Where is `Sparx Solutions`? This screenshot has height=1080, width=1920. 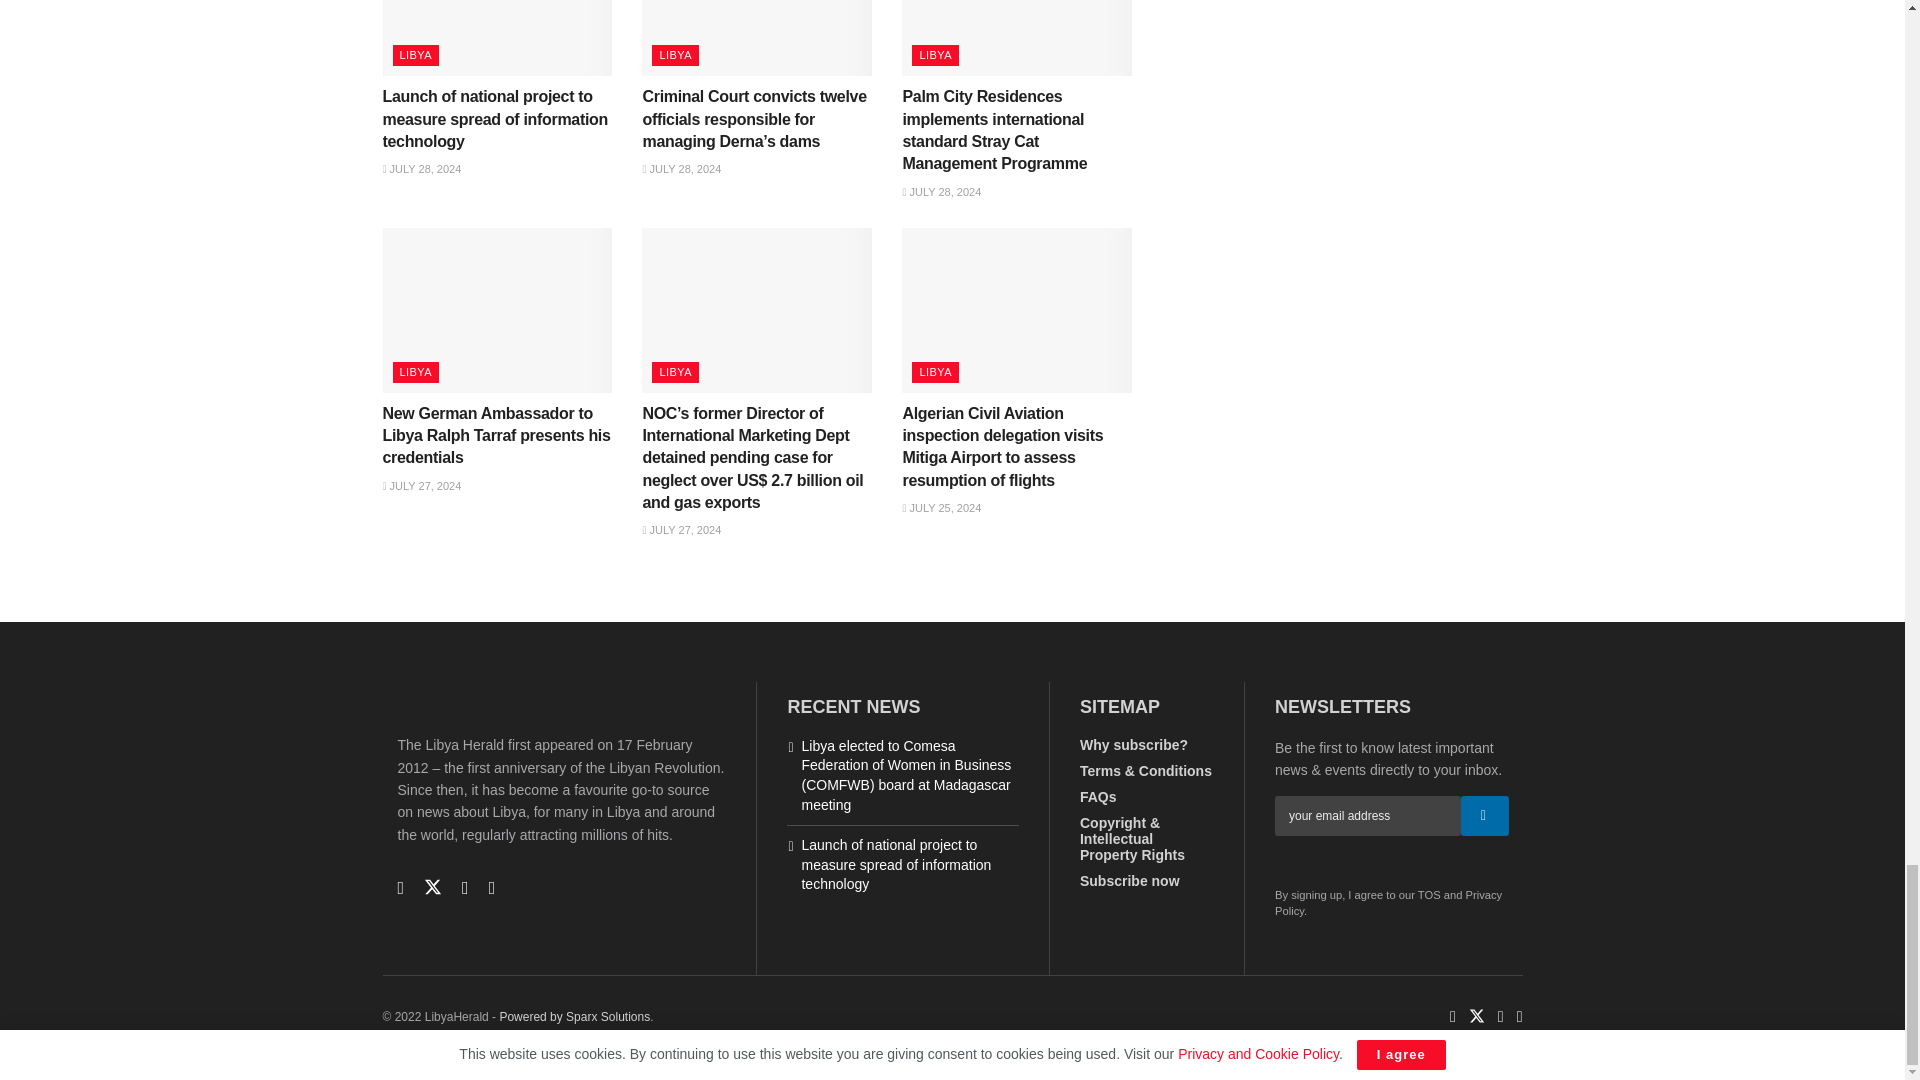 Sparx Solutions is located at coordinates (574, 1016).